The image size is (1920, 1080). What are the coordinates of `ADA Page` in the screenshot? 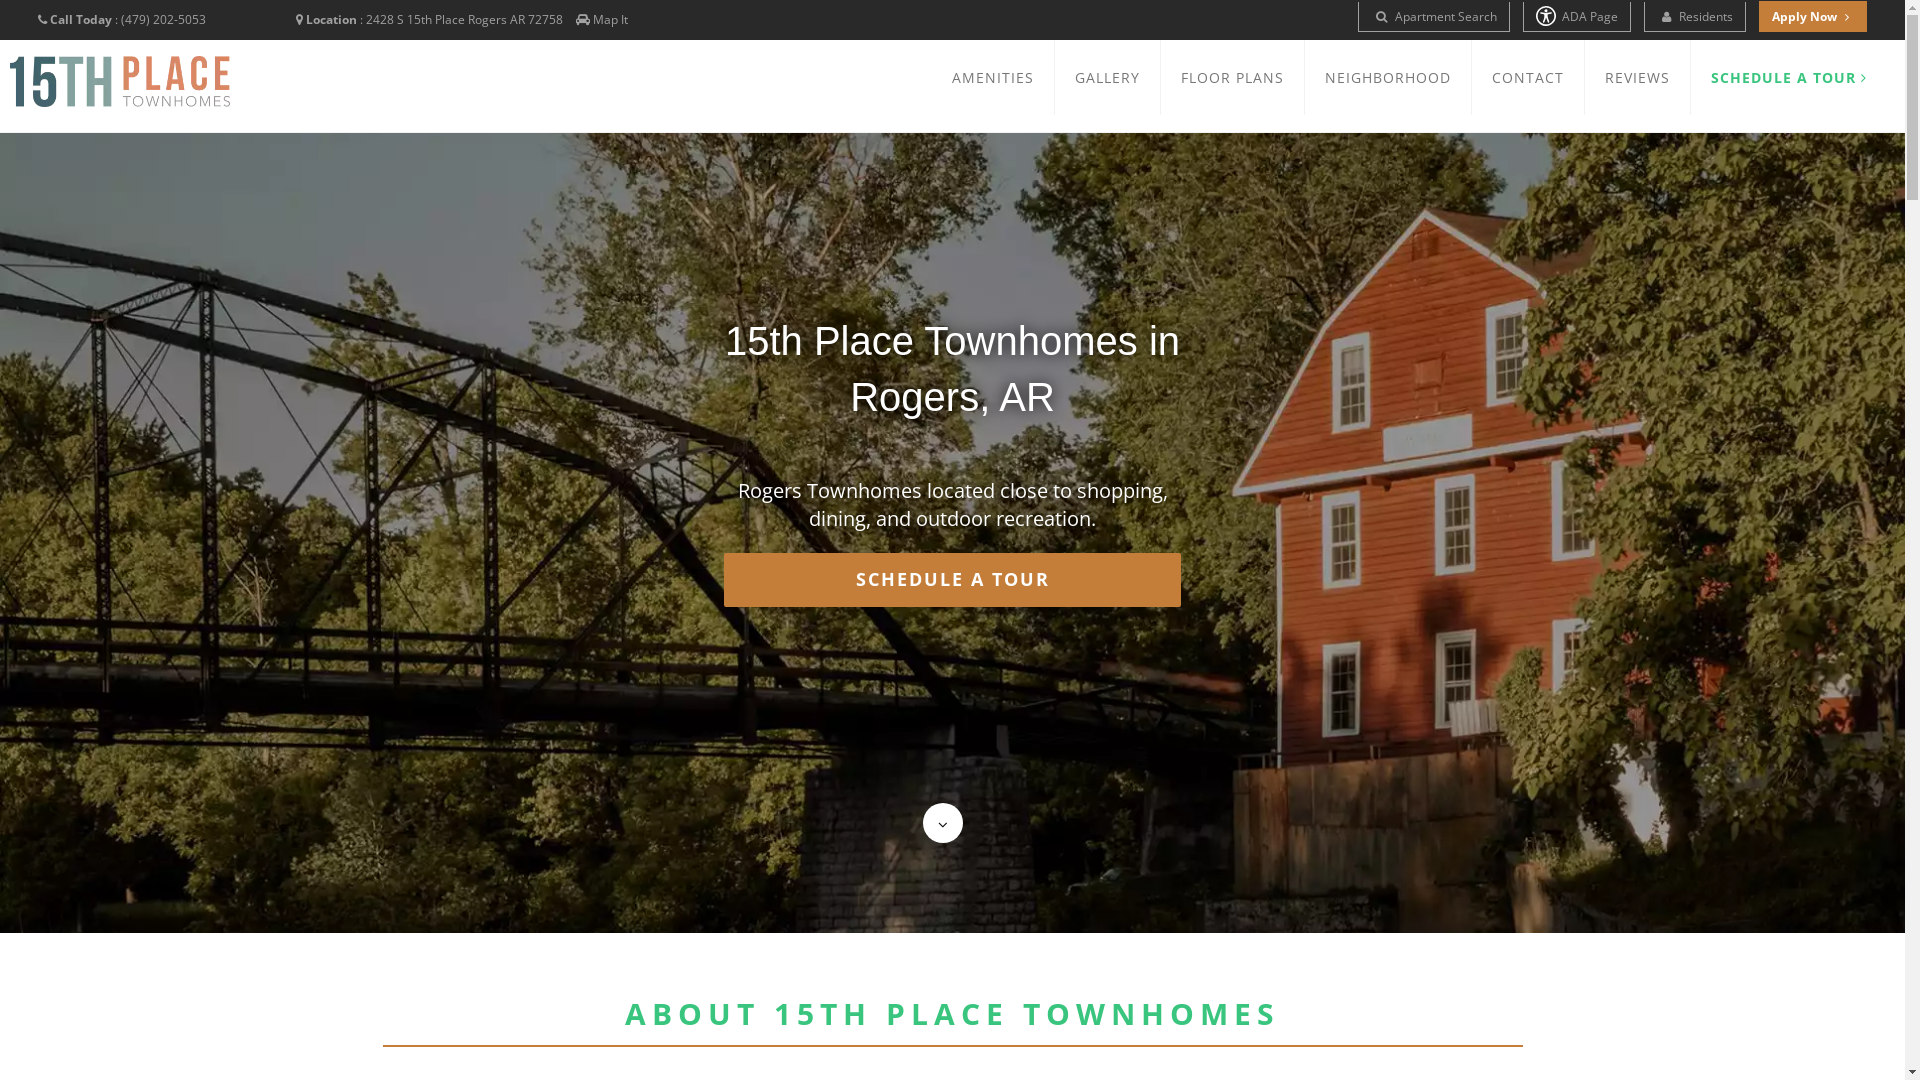 It's located at (1577, 17).